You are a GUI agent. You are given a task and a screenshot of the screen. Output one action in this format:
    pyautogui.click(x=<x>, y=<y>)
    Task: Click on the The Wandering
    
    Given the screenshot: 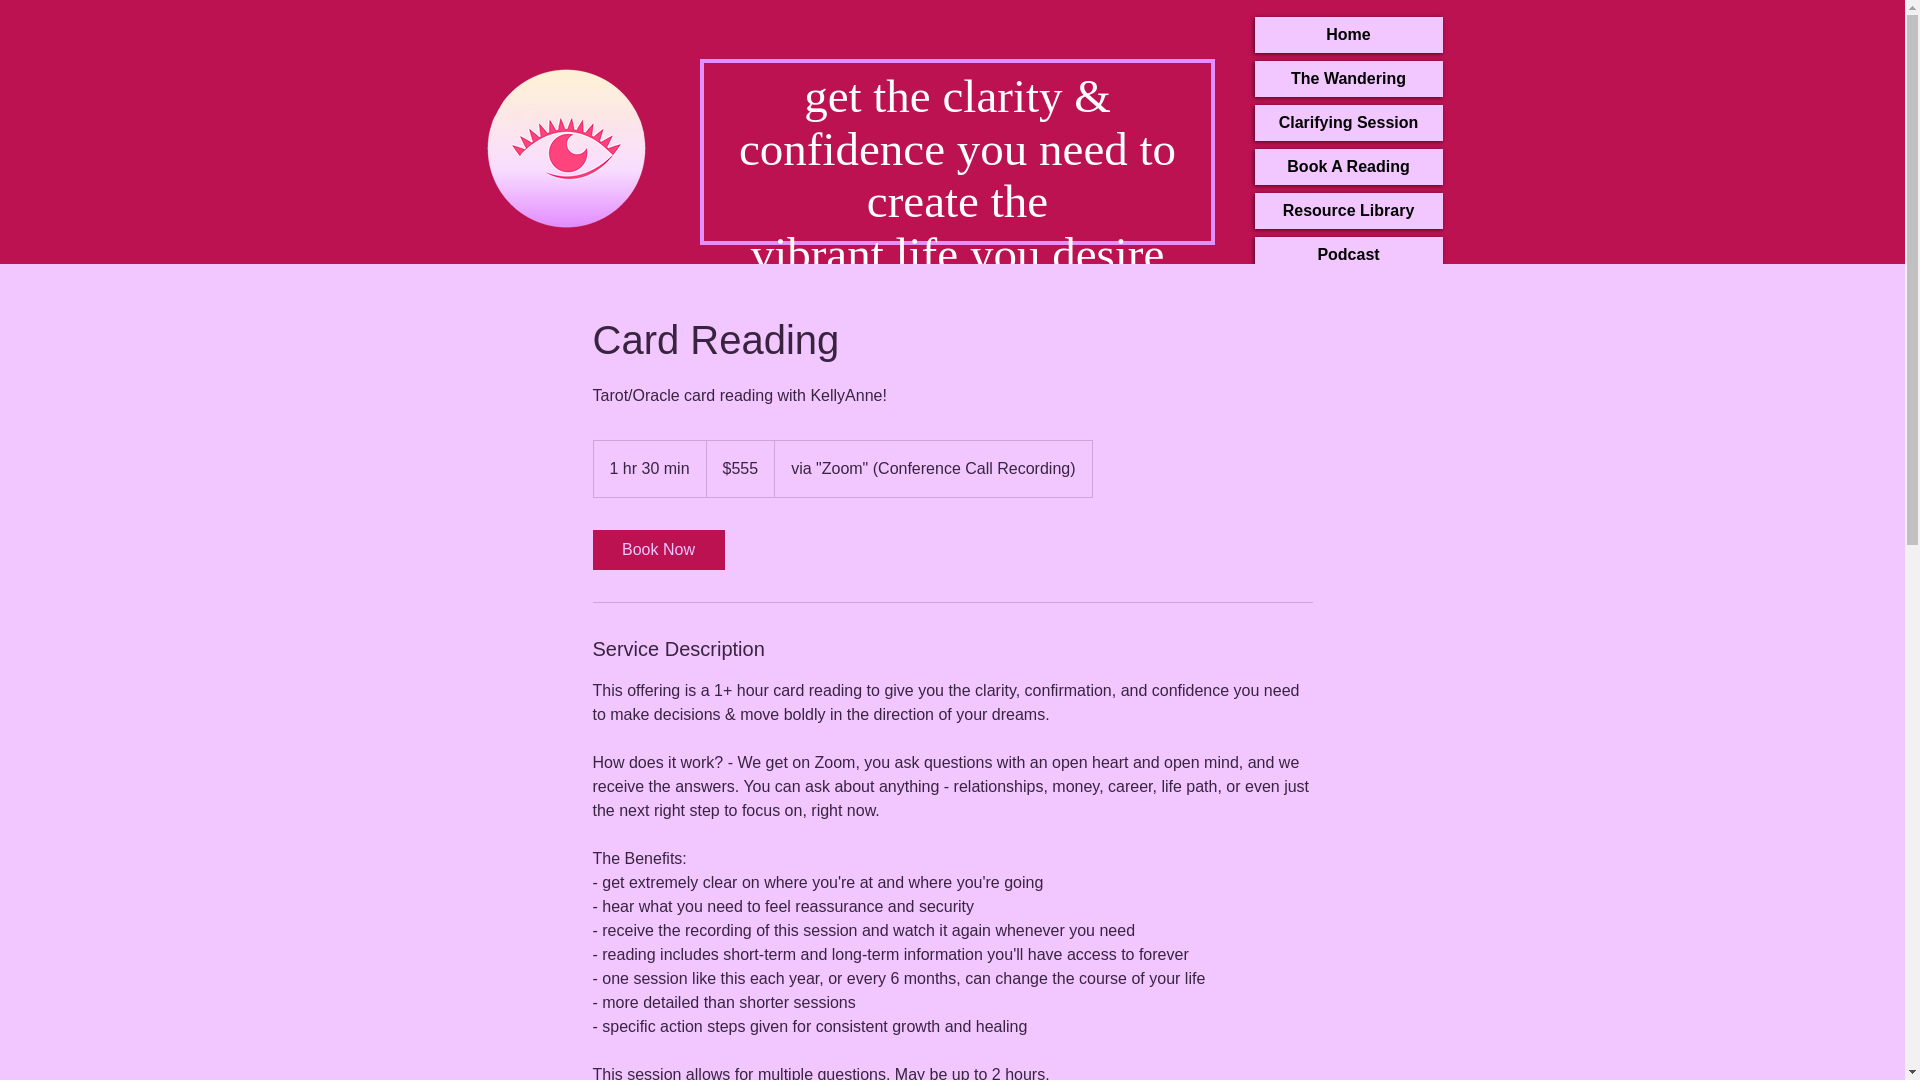 What is the action you would take?
    pyautogui.click(x=1347, y=78)
    